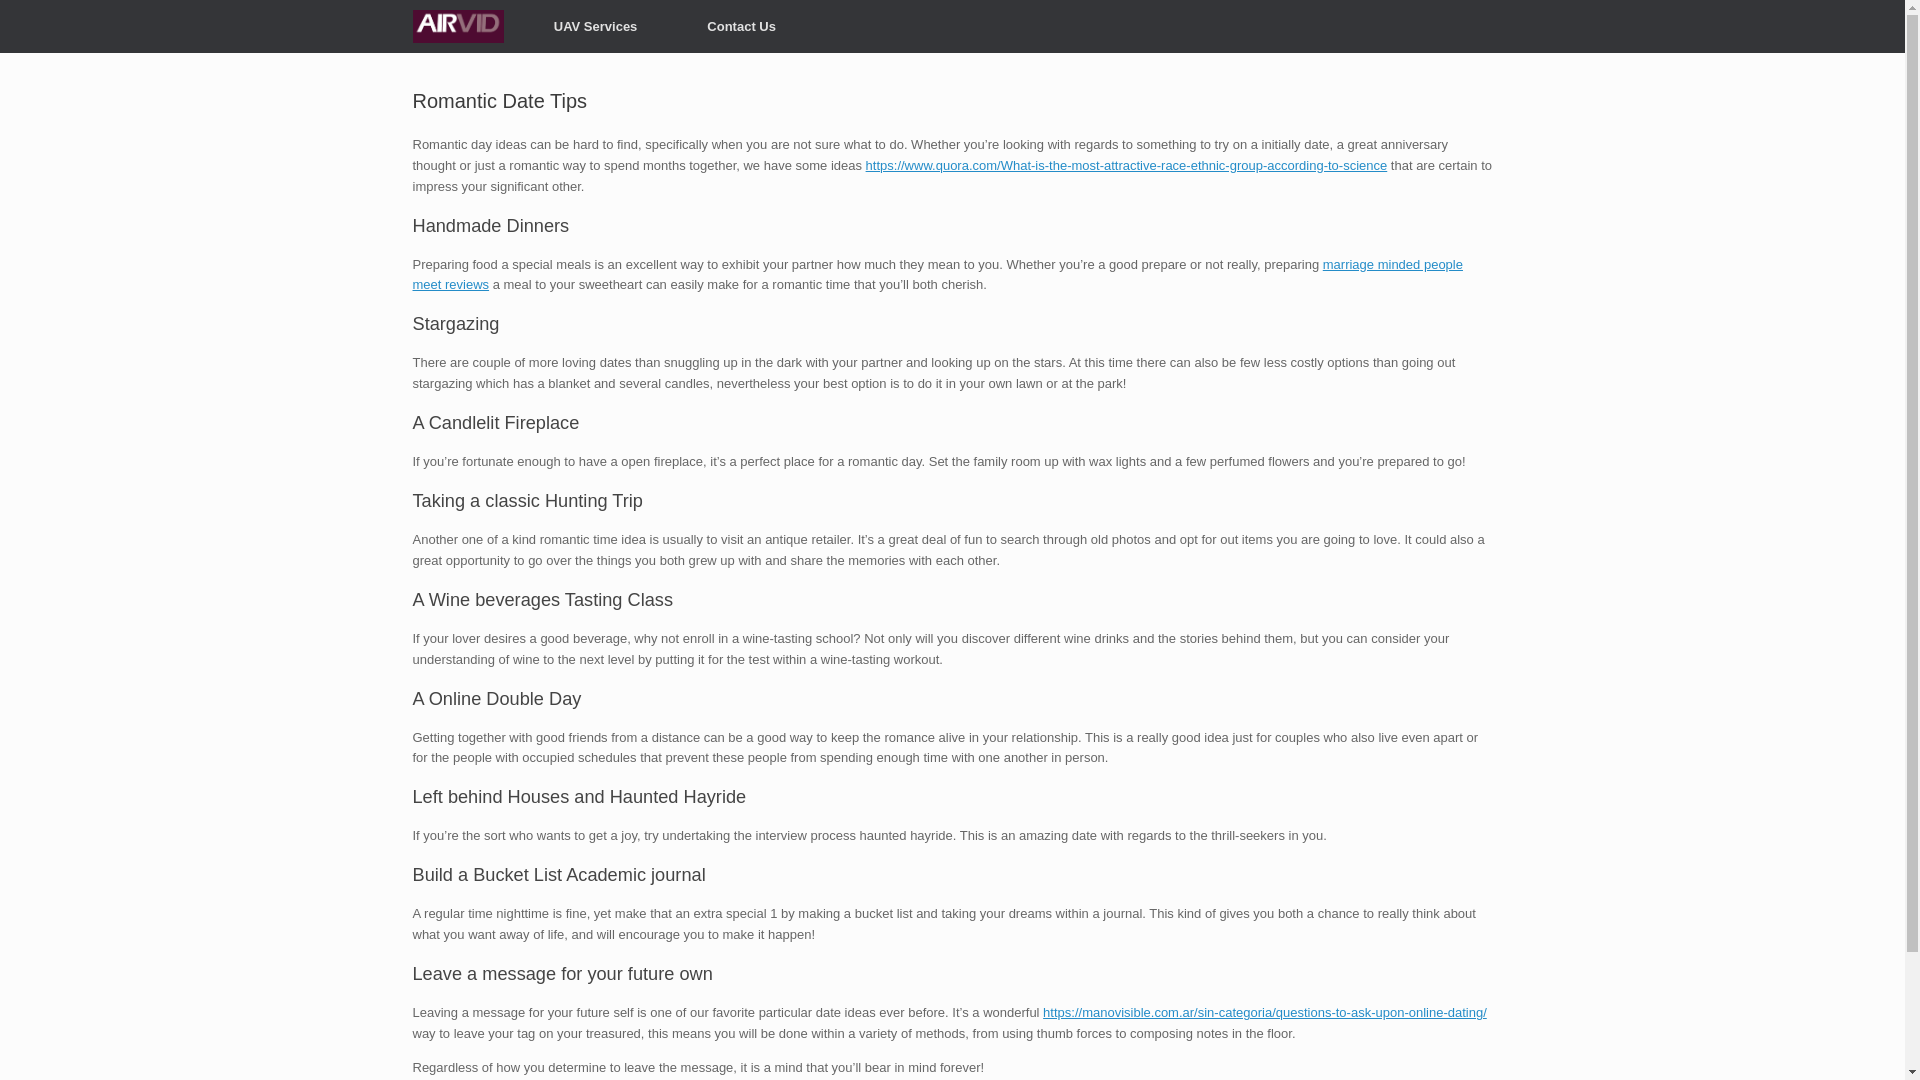  Describe the element at coordinates (936, 274) in the screenshot. I see `marriage minded people meet reviews` at that location.